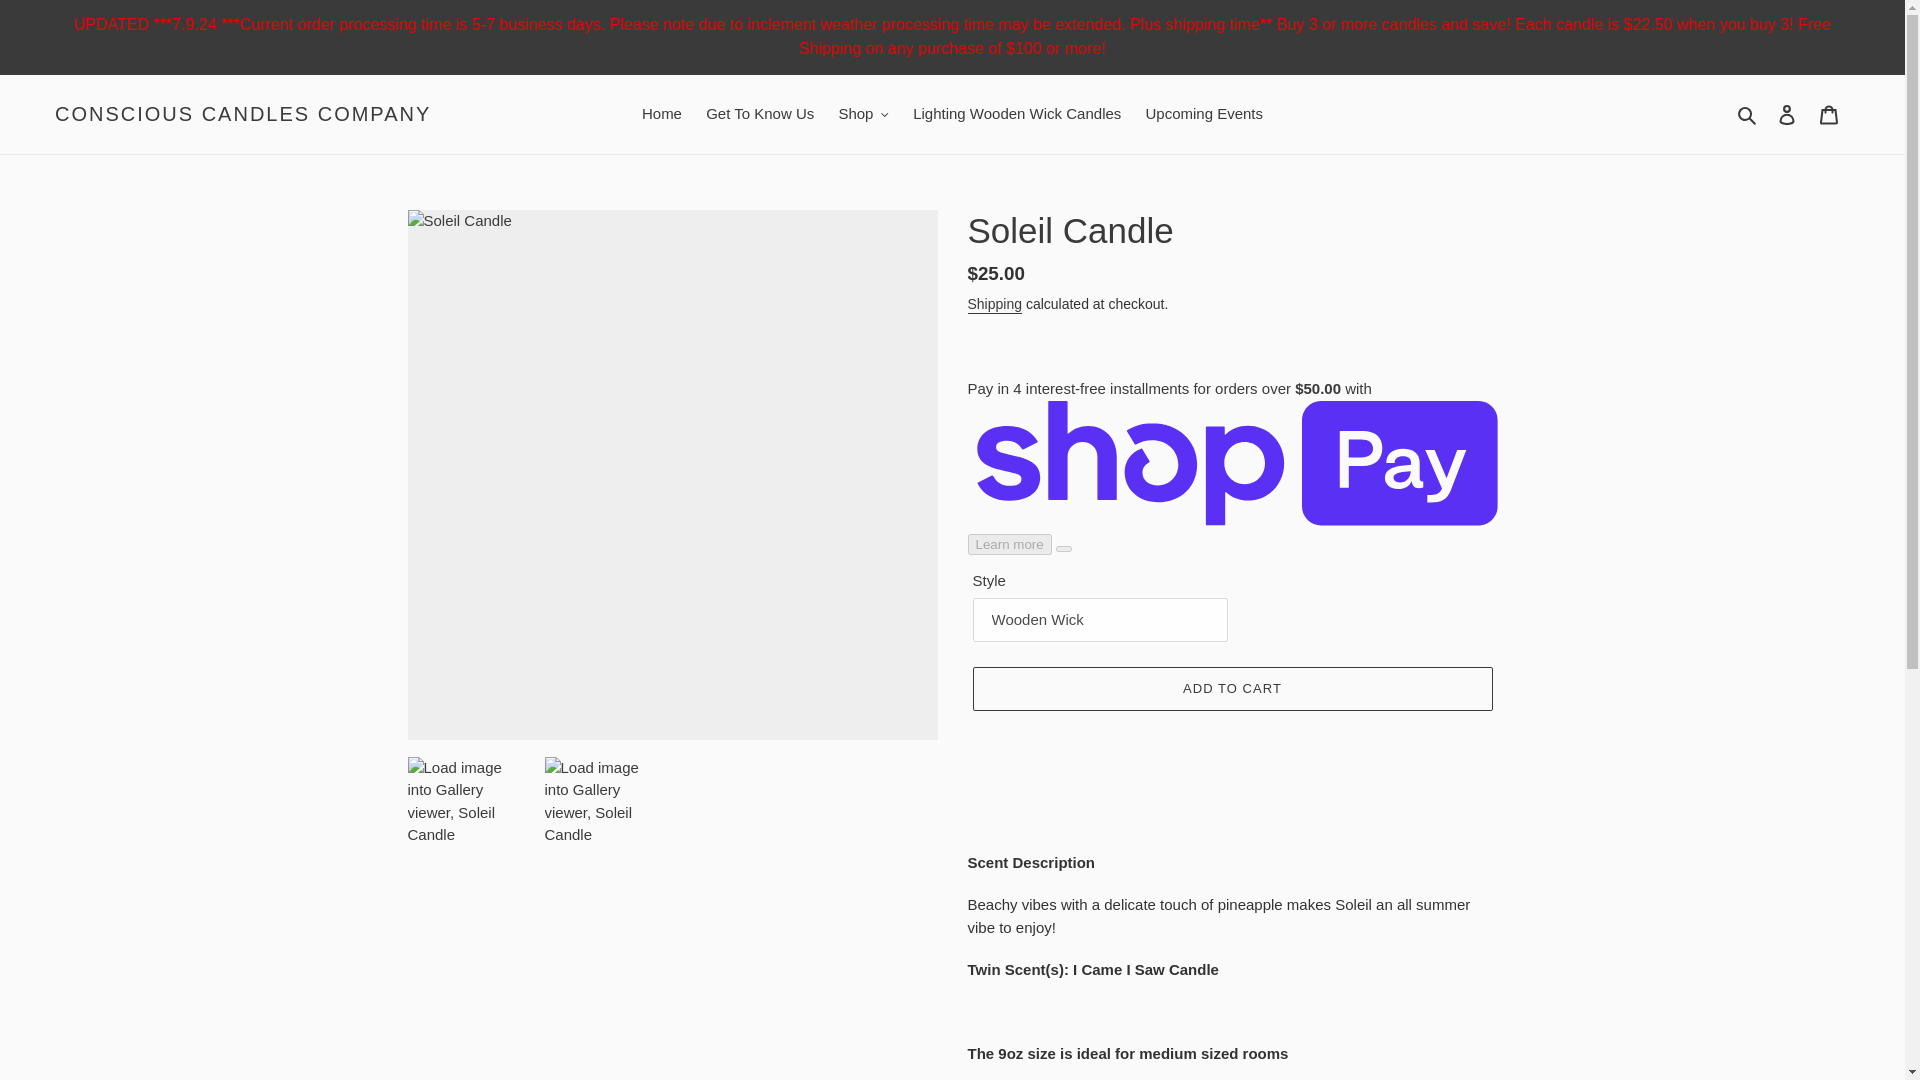 The width and height of the screenshot is (1920, 1080). Describe the element at coordinates (1829, 114) in the screenshot. I see `Cart` at that location.